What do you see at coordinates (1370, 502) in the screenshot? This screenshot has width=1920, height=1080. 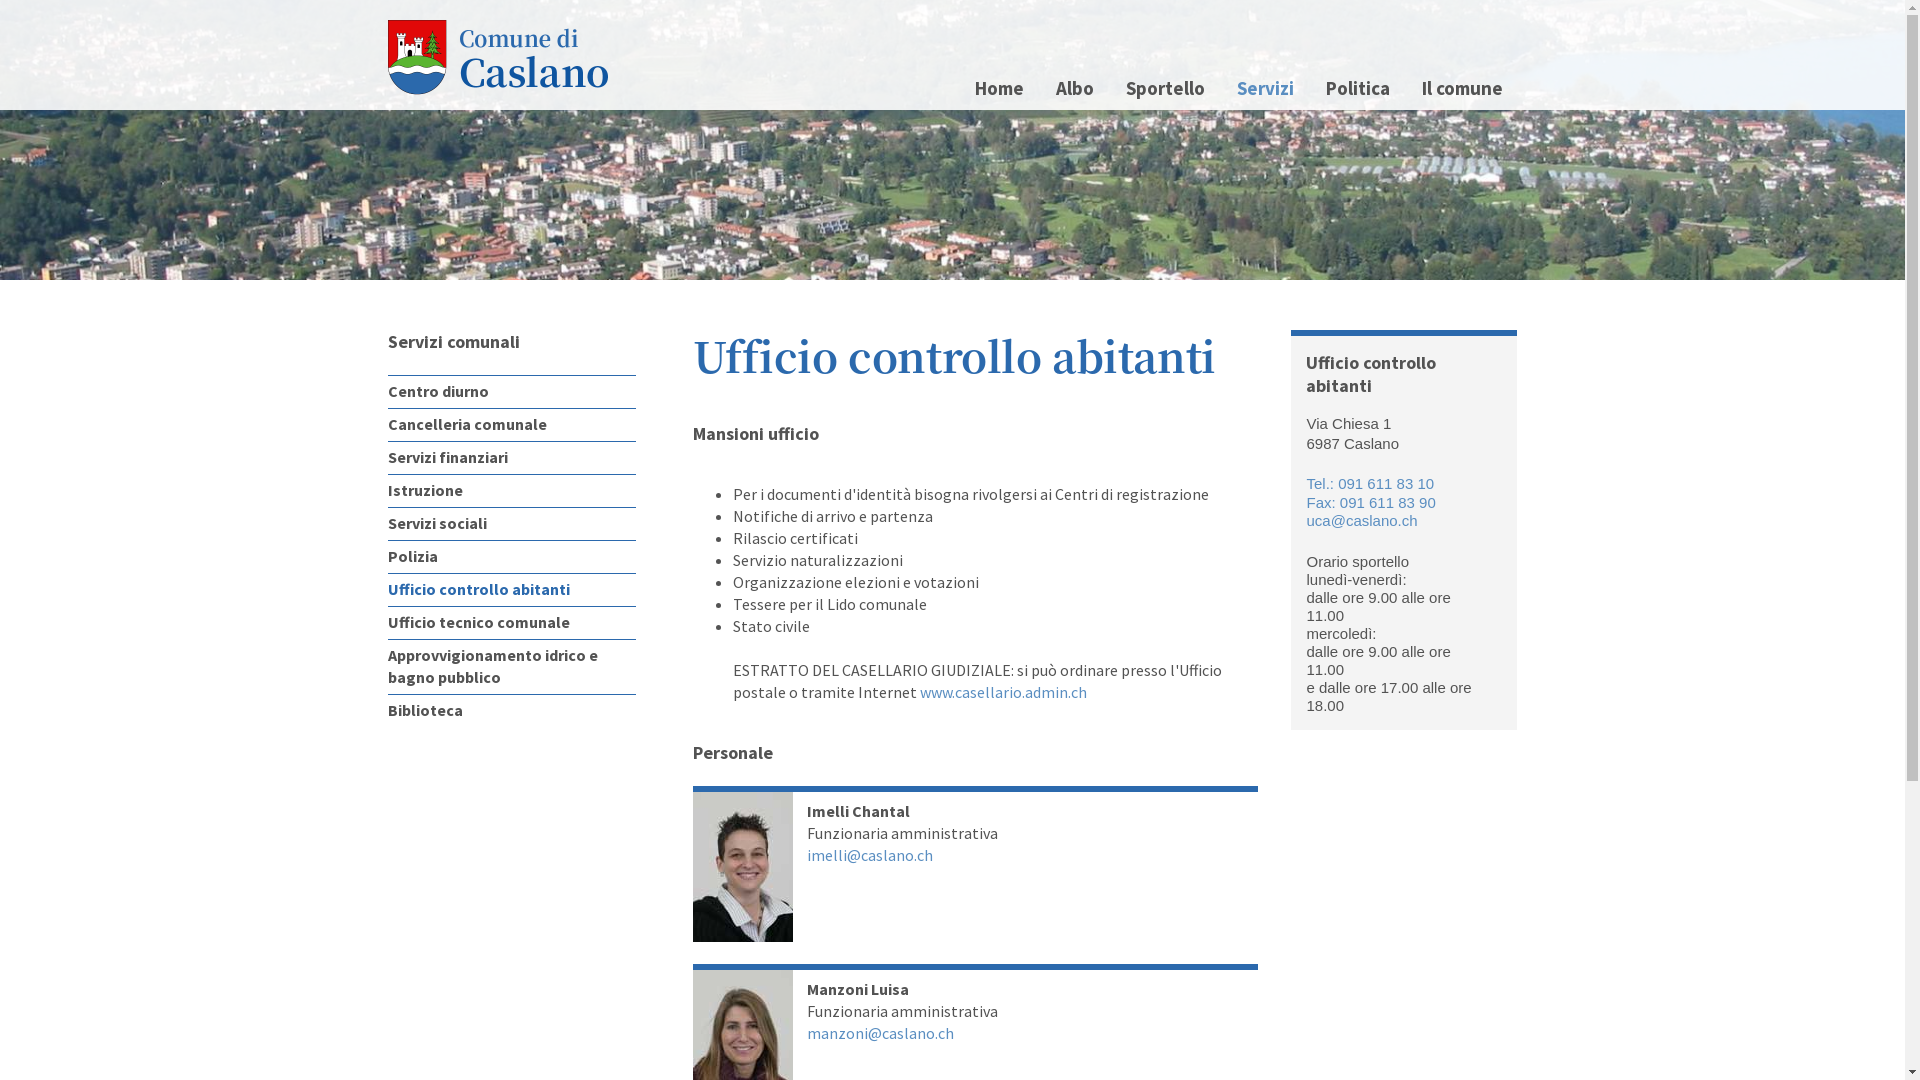 I see `Fax: 091 611 83 90` at bounding box center [1370, 502].